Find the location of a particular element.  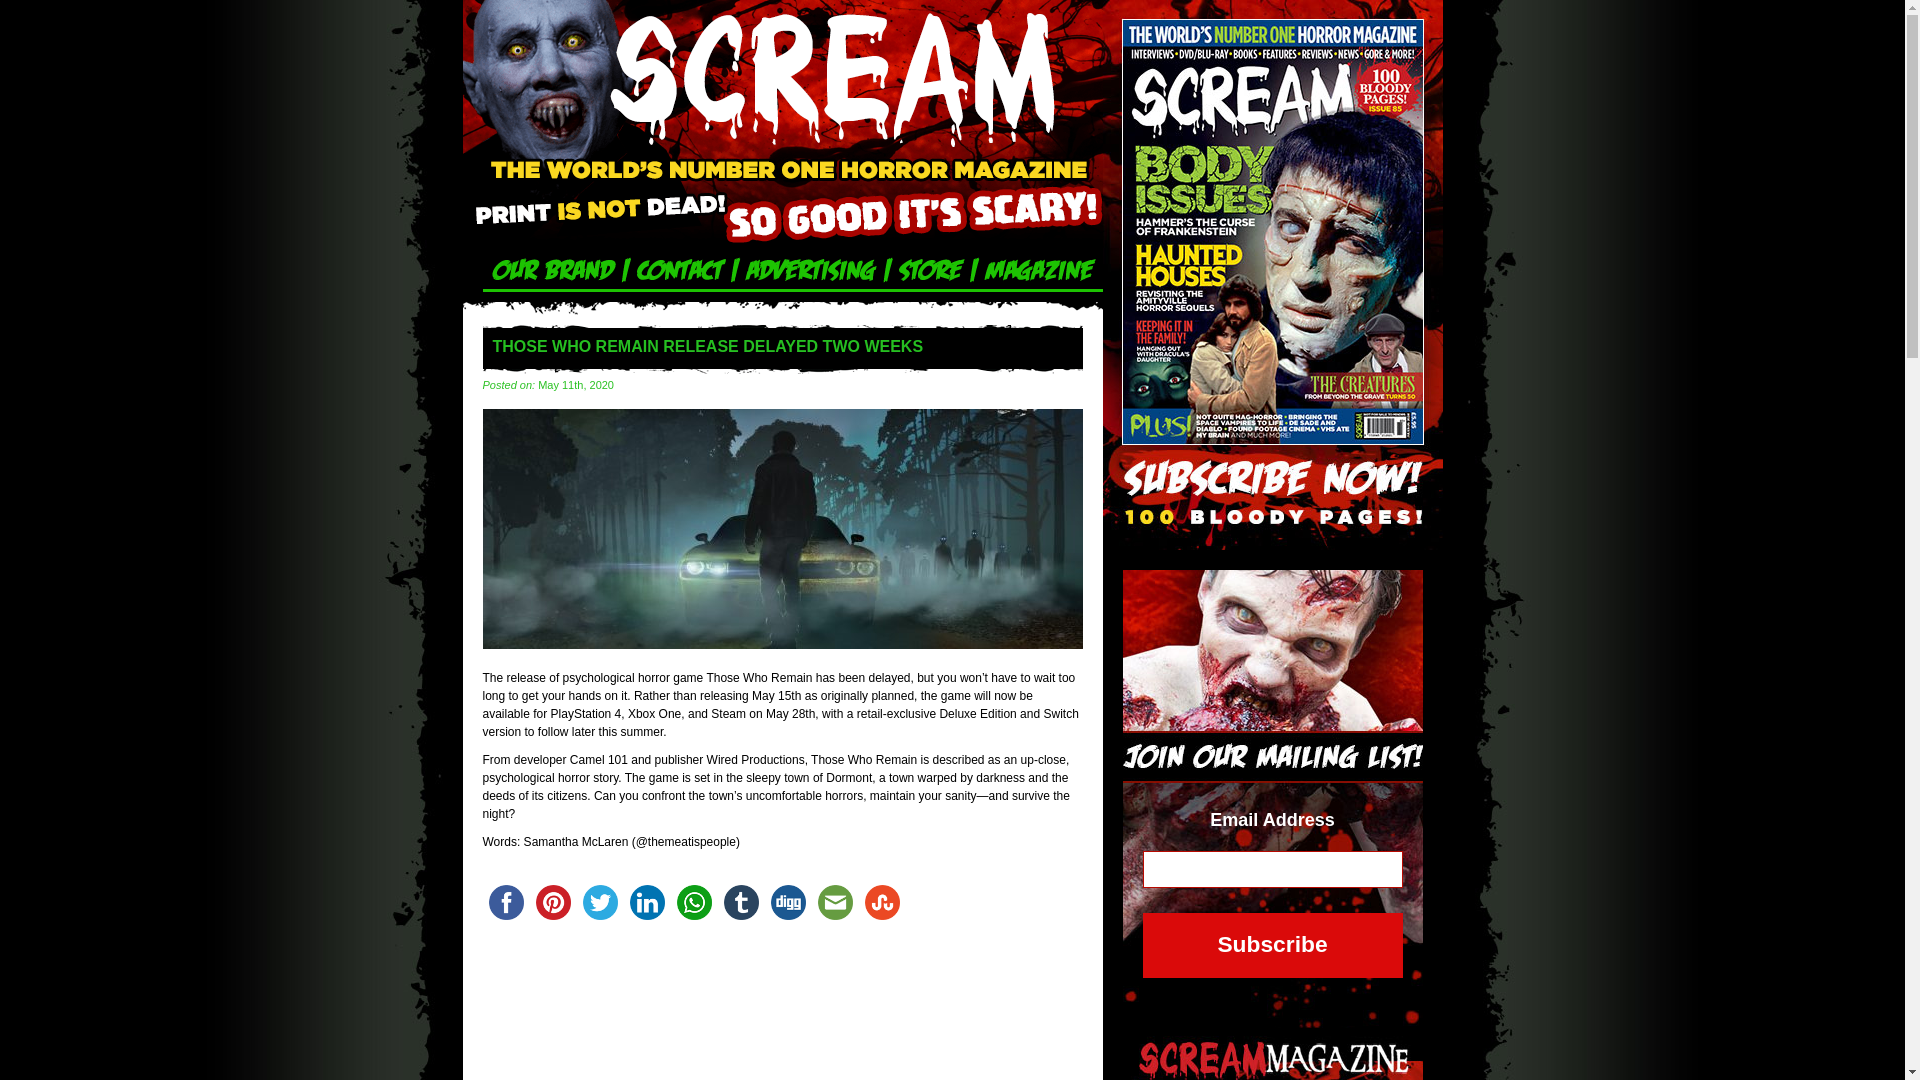

facebook is located at coordinates (505, 902).